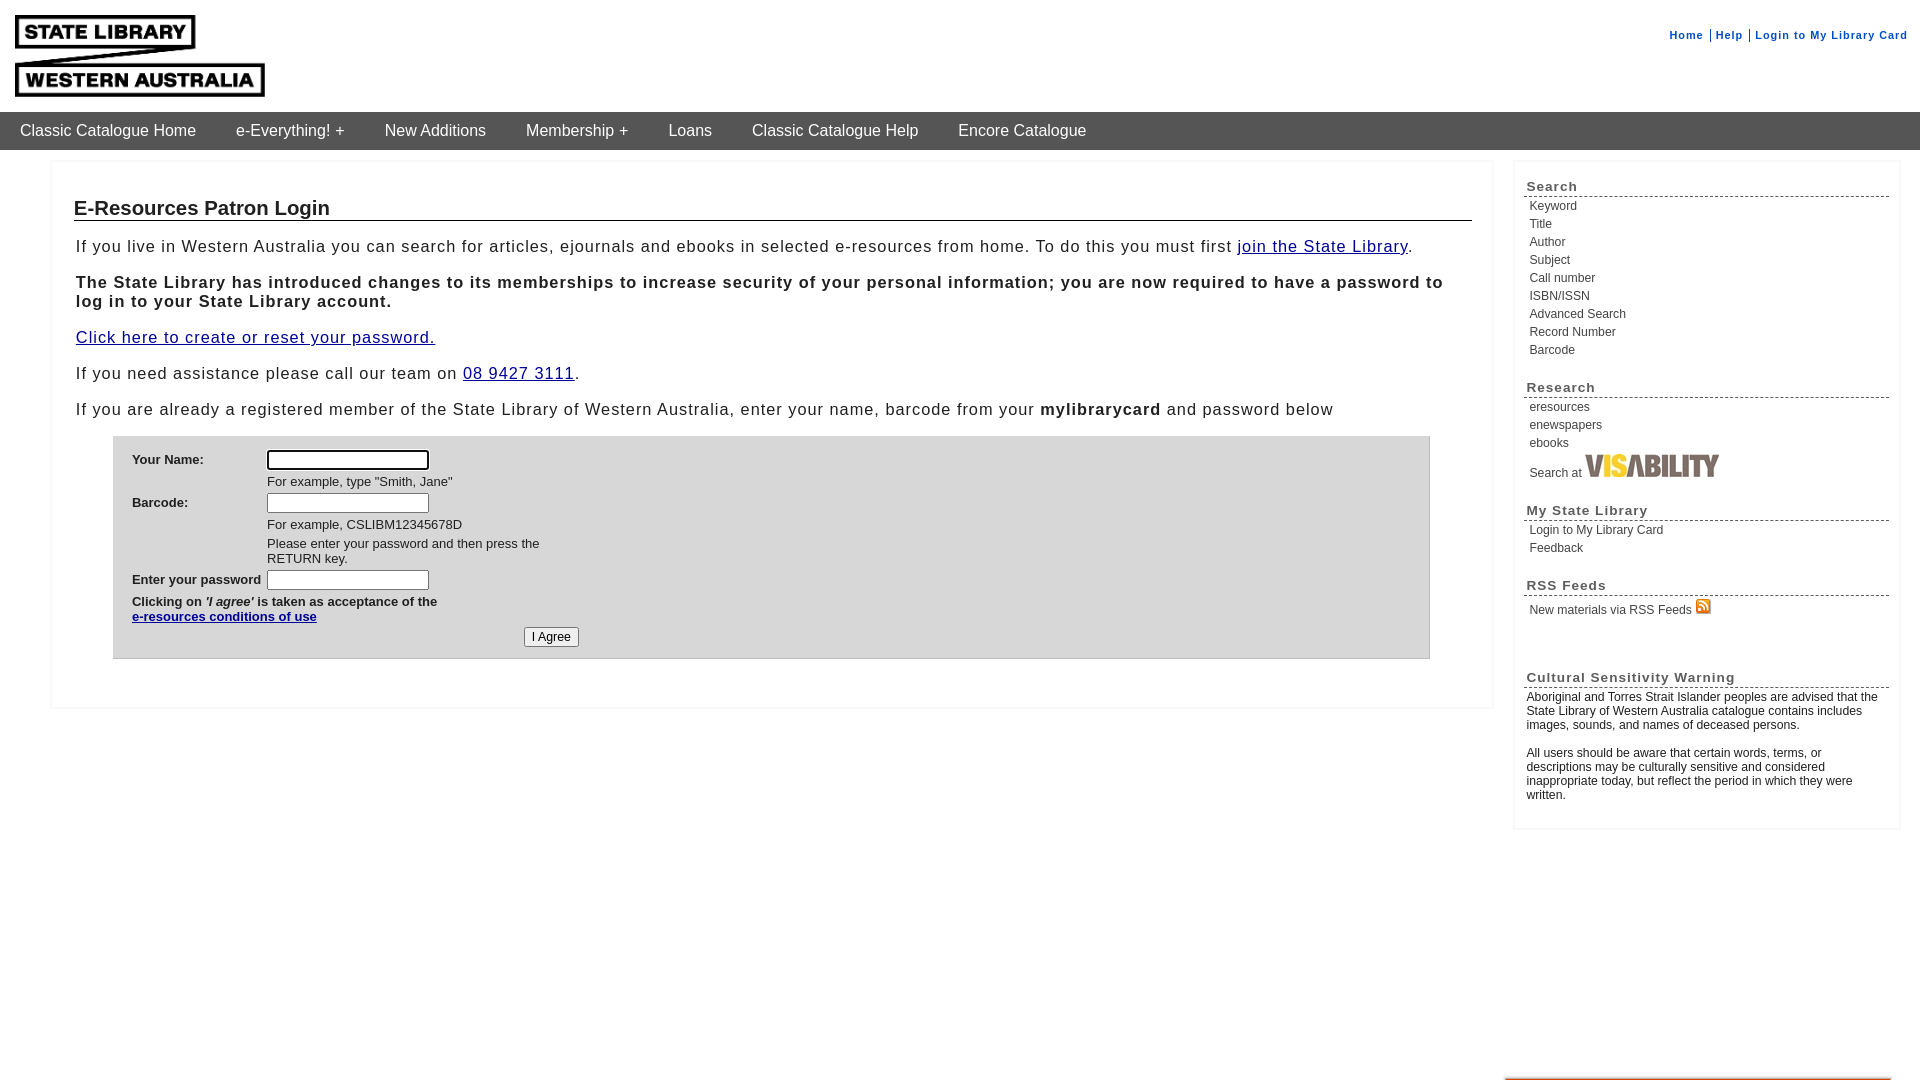  I want to click on ISBN/ISSN, so click(1708, 296).